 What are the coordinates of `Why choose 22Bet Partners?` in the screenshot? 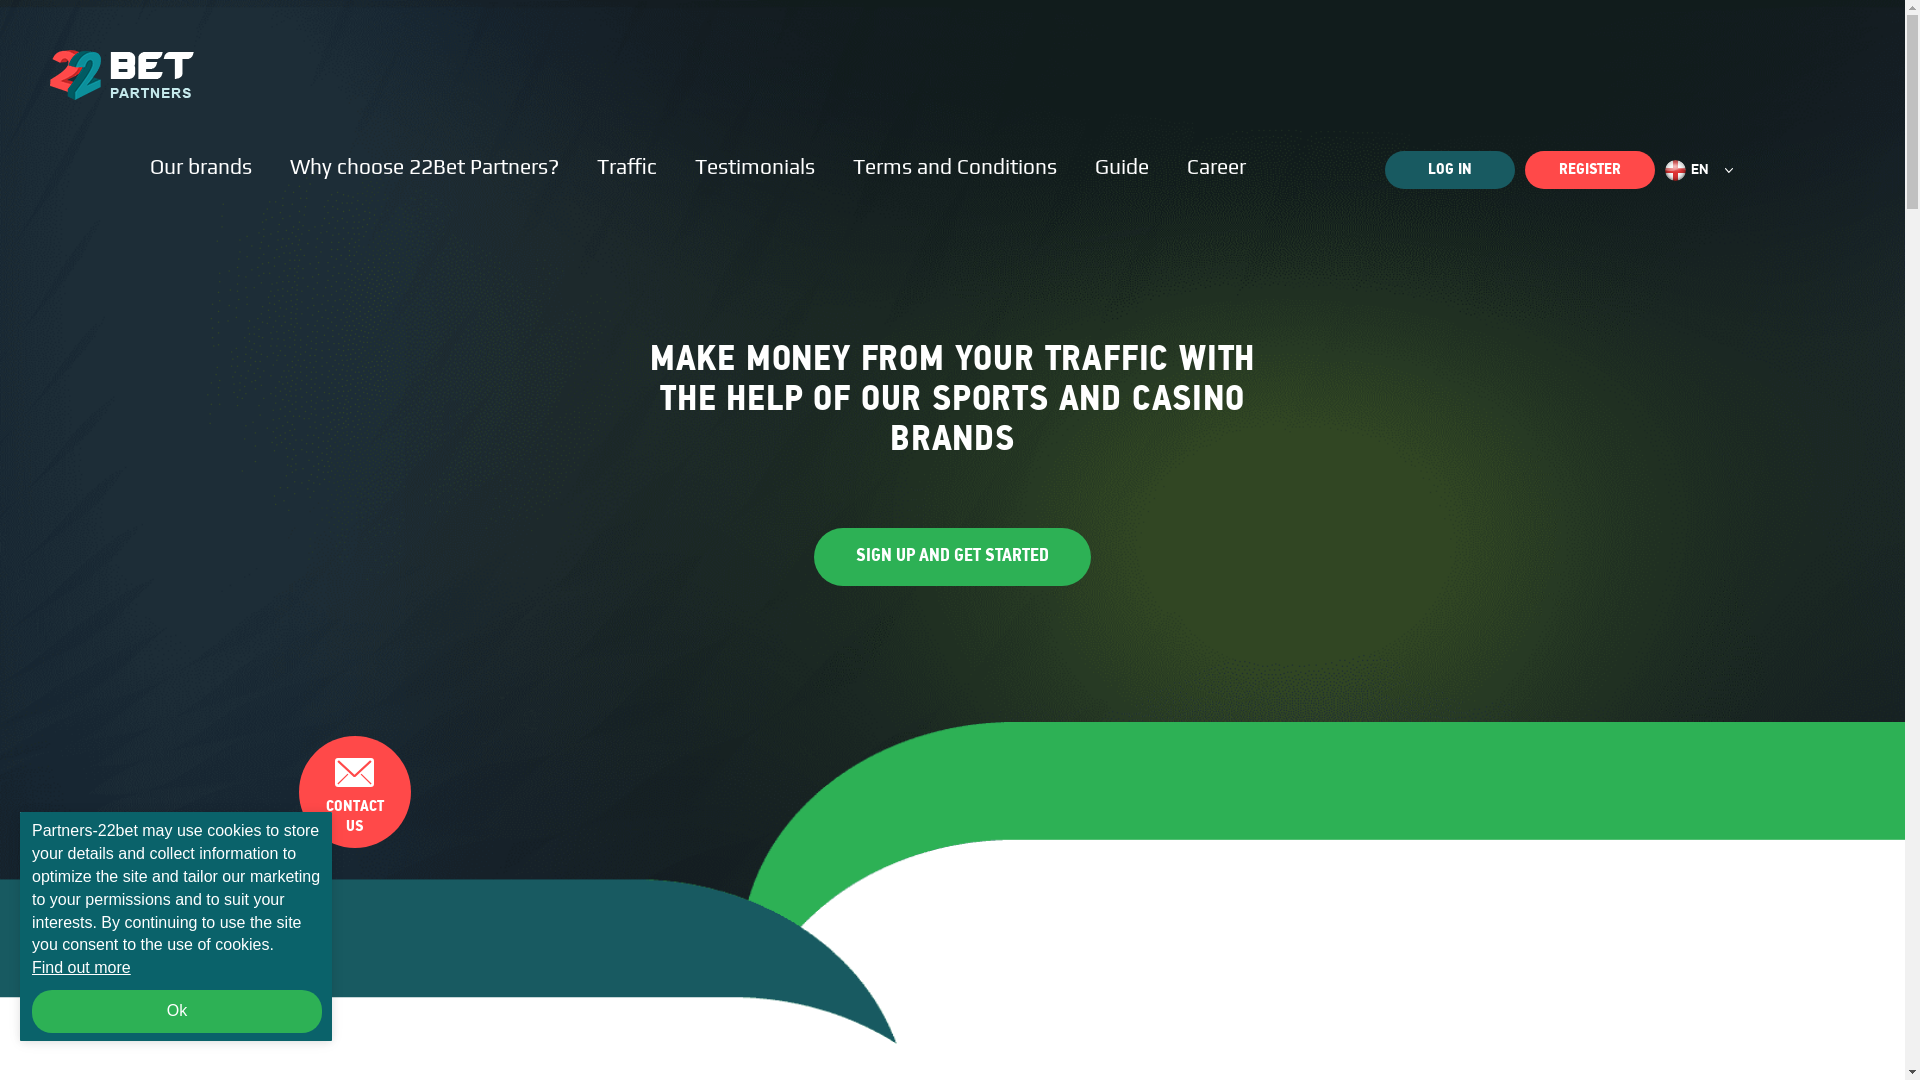 It's located at (424, 166).